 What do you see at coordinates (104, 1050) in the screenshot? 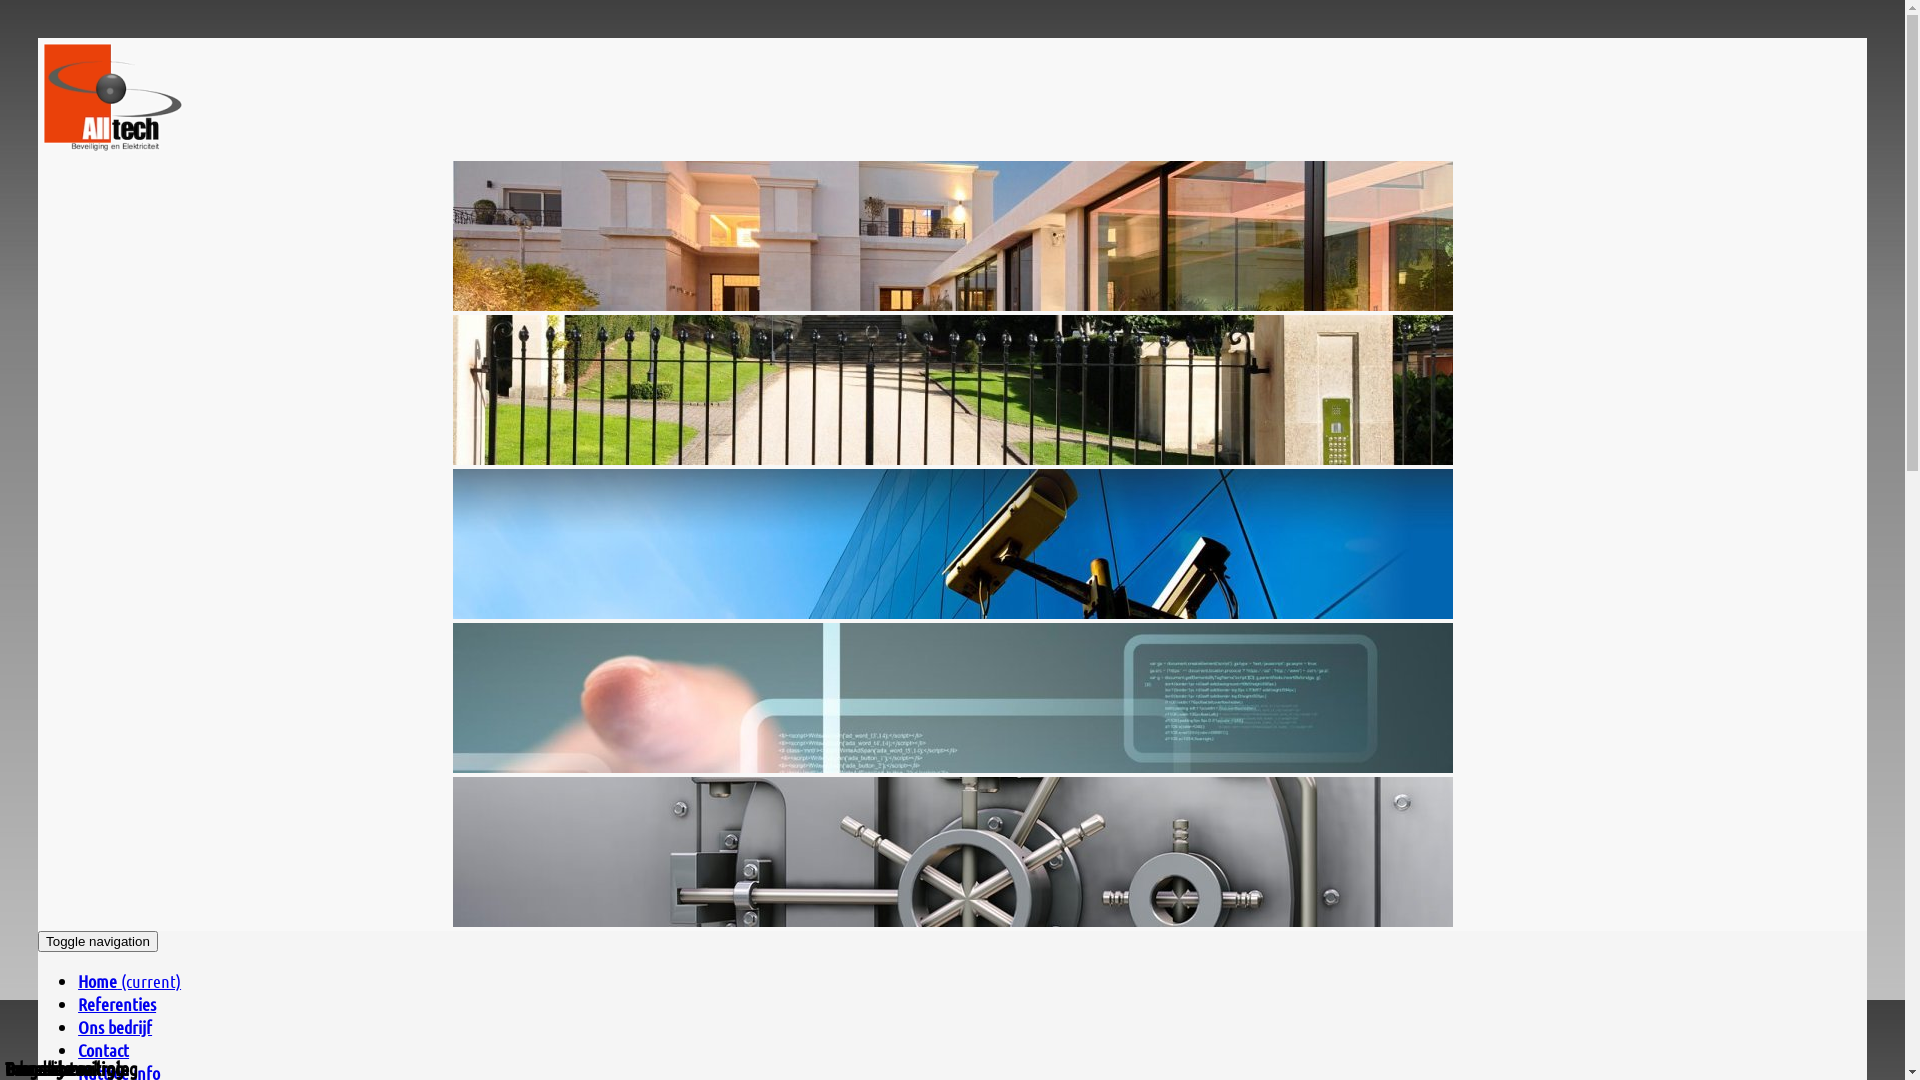
I see `Contact` at bounding box center [104, 1050].